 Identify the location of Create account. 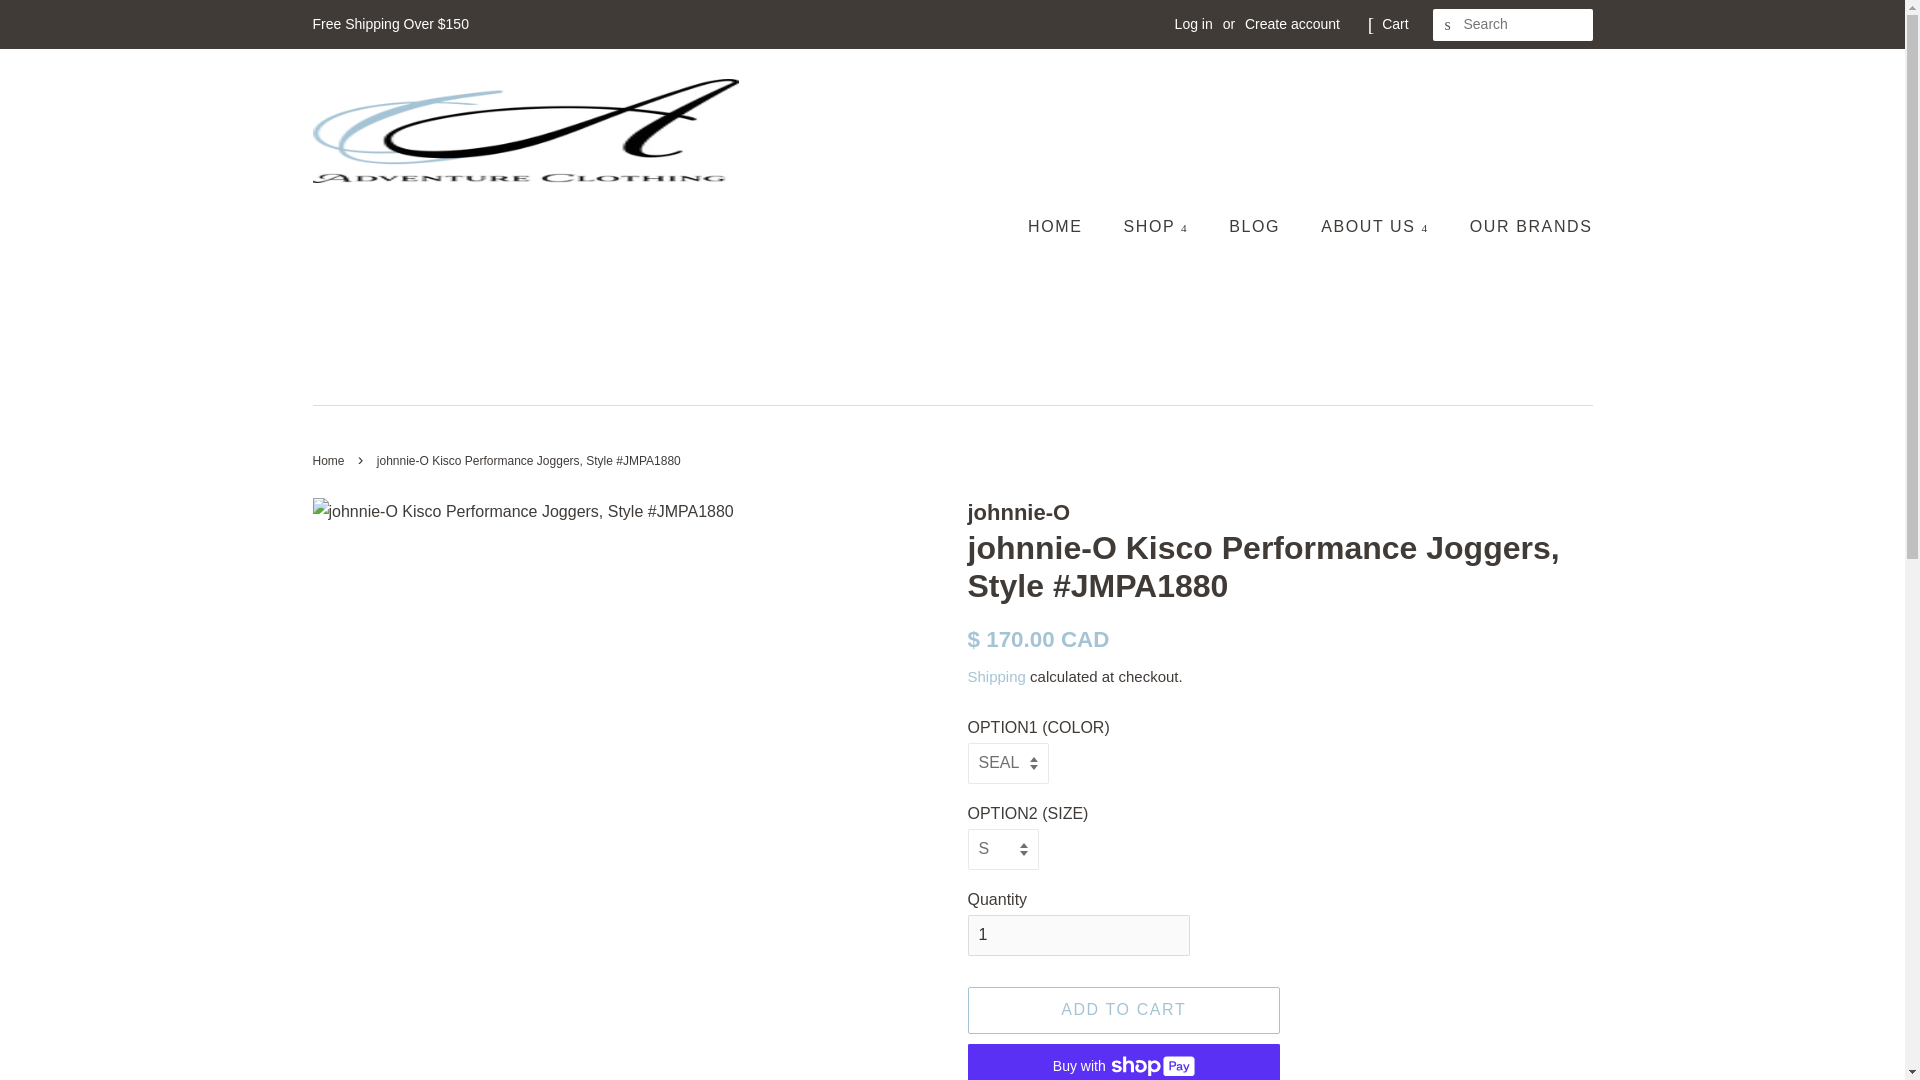
(1292, 24).